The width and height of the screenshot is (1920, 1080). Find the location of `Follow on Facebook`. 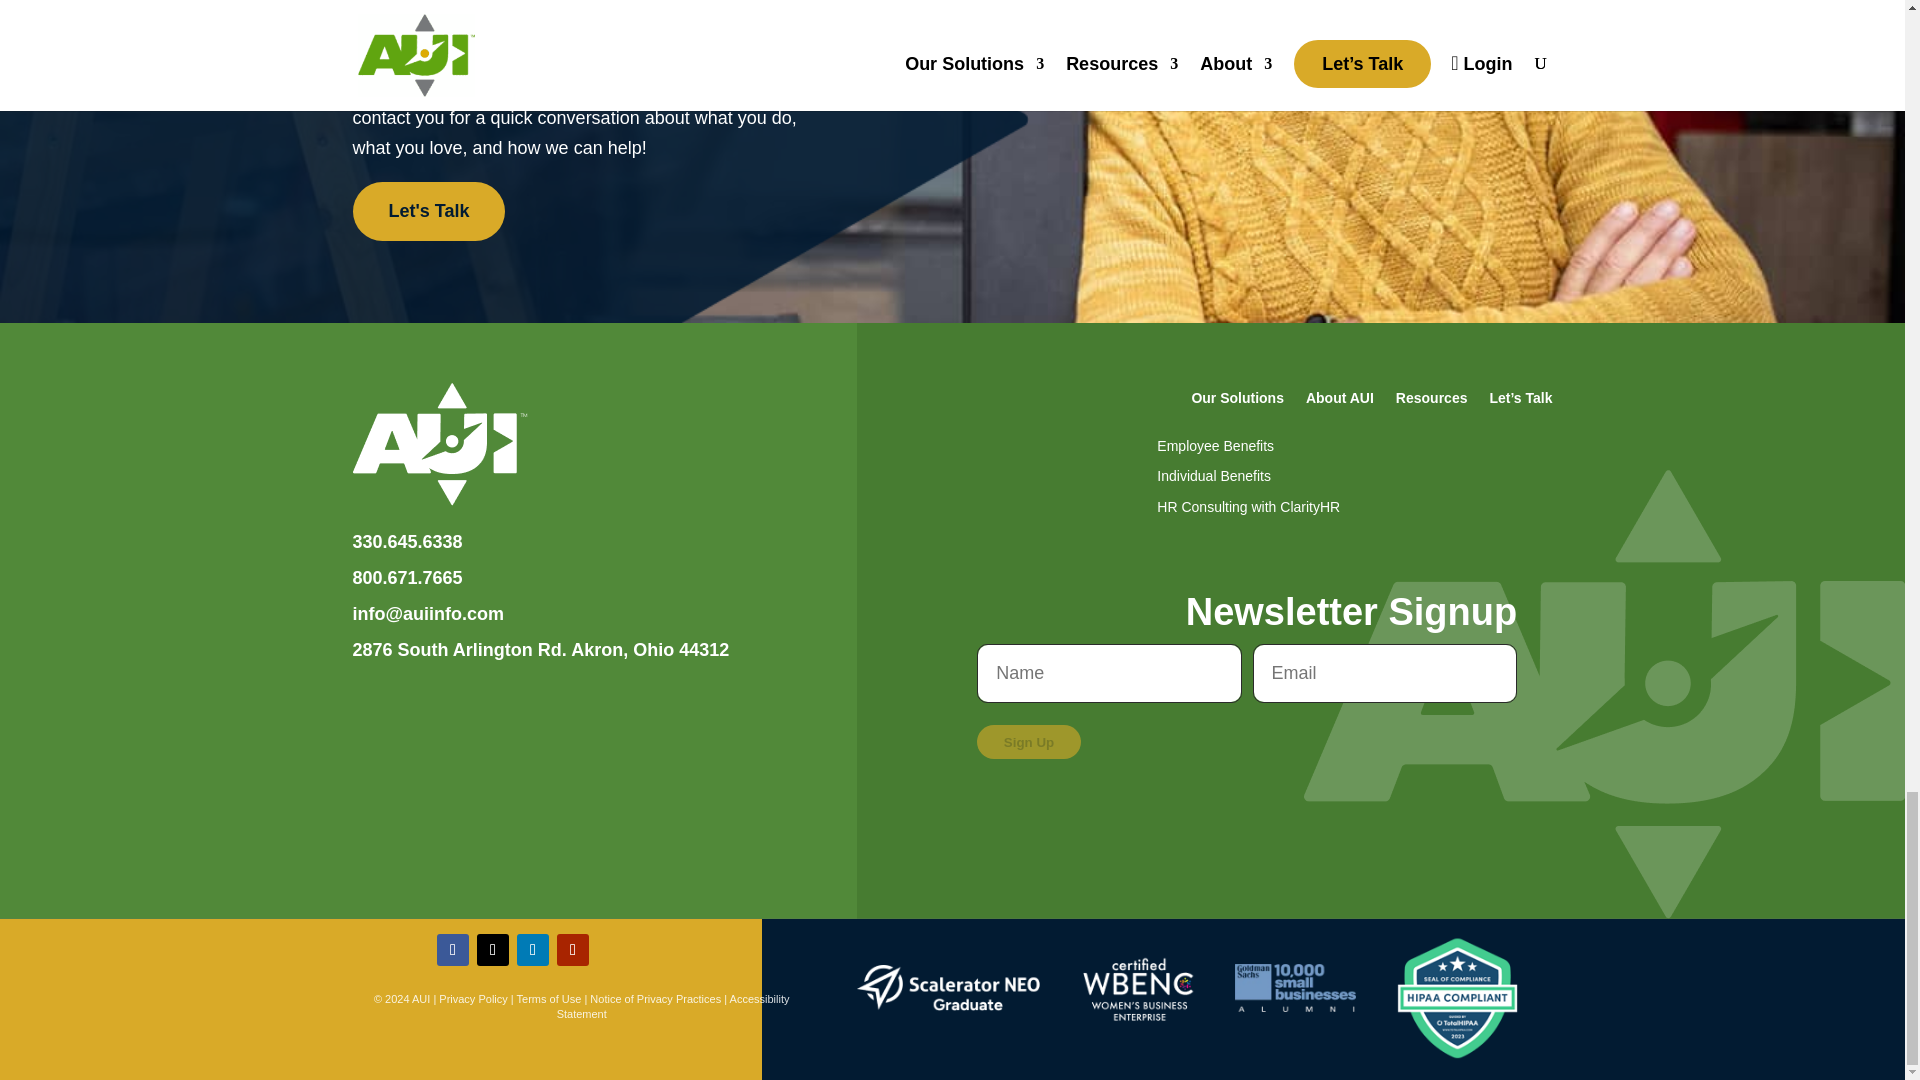

Follow on Facebook is located at coordinates (452, 950).